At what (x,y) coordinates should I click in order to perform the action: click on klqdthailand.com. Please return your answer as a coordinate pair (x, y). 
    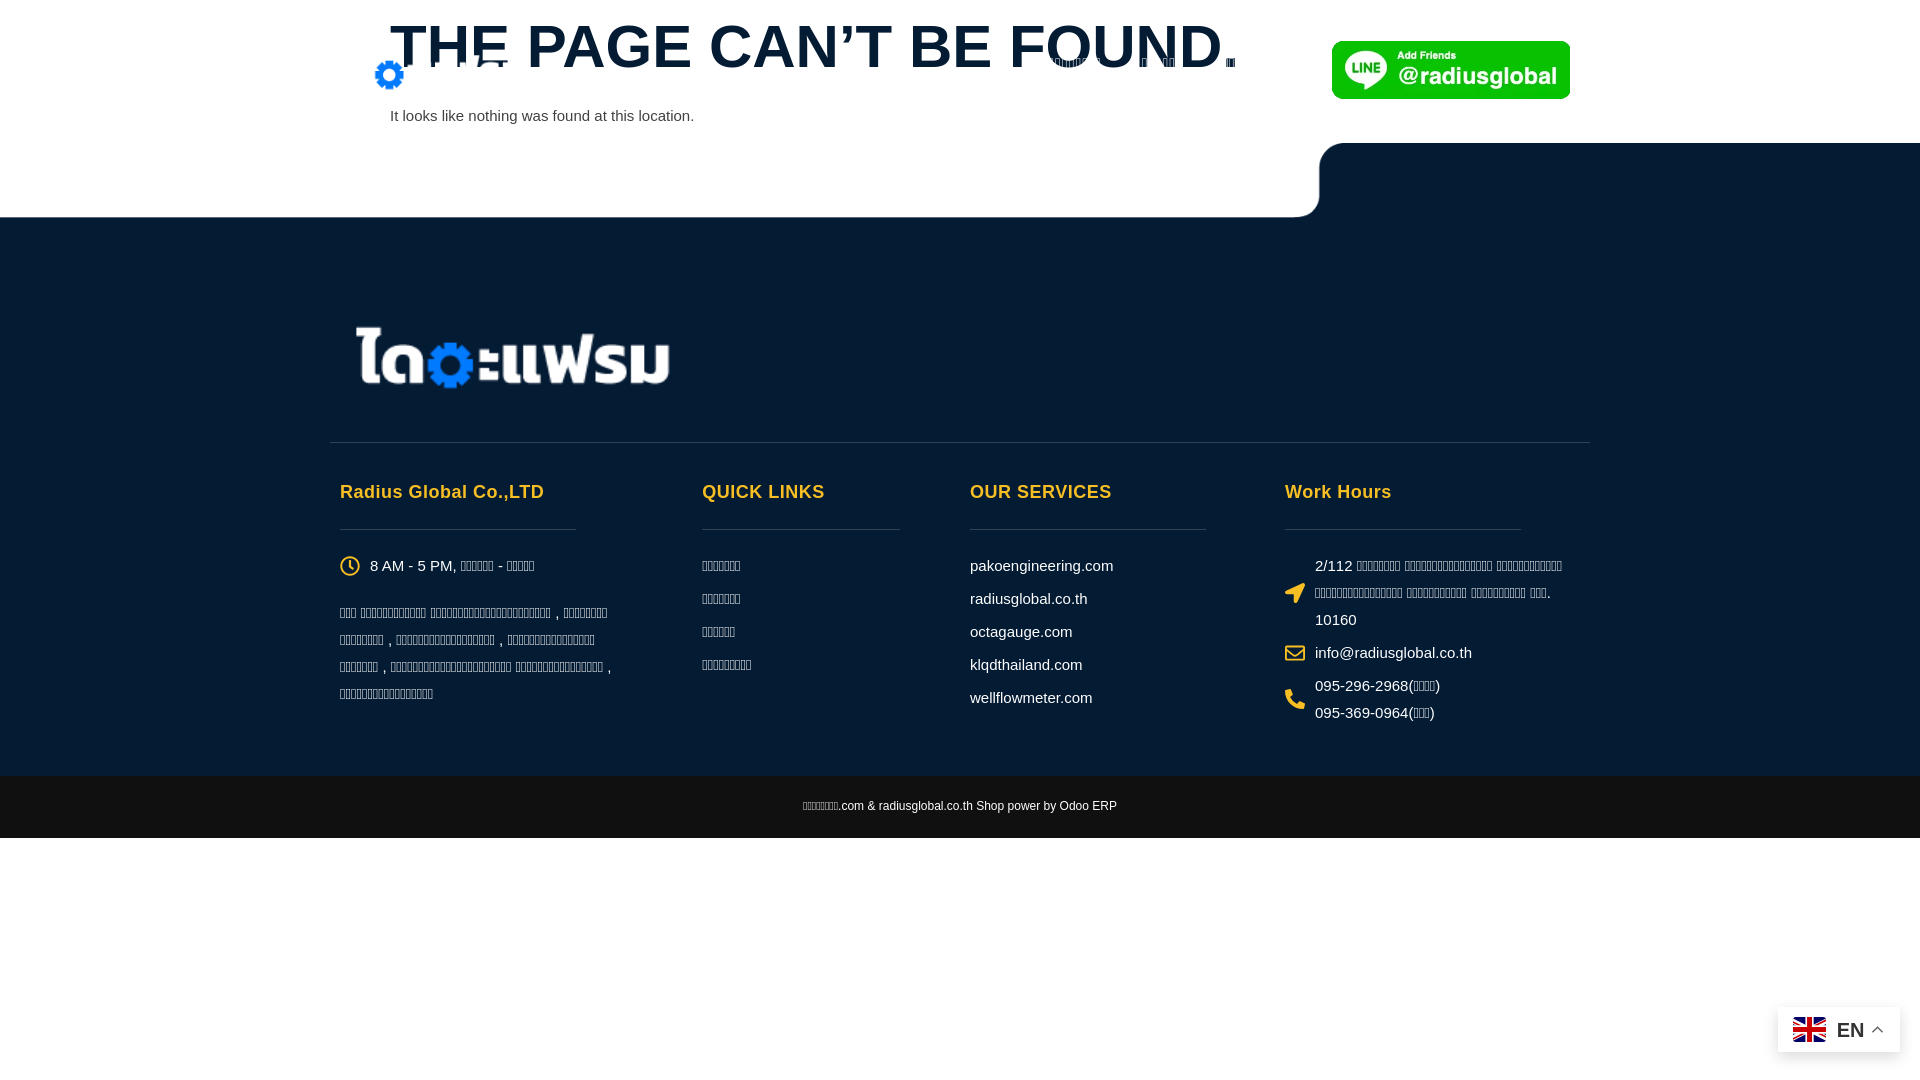
    Looking at the image, I should click on (1117, 664).